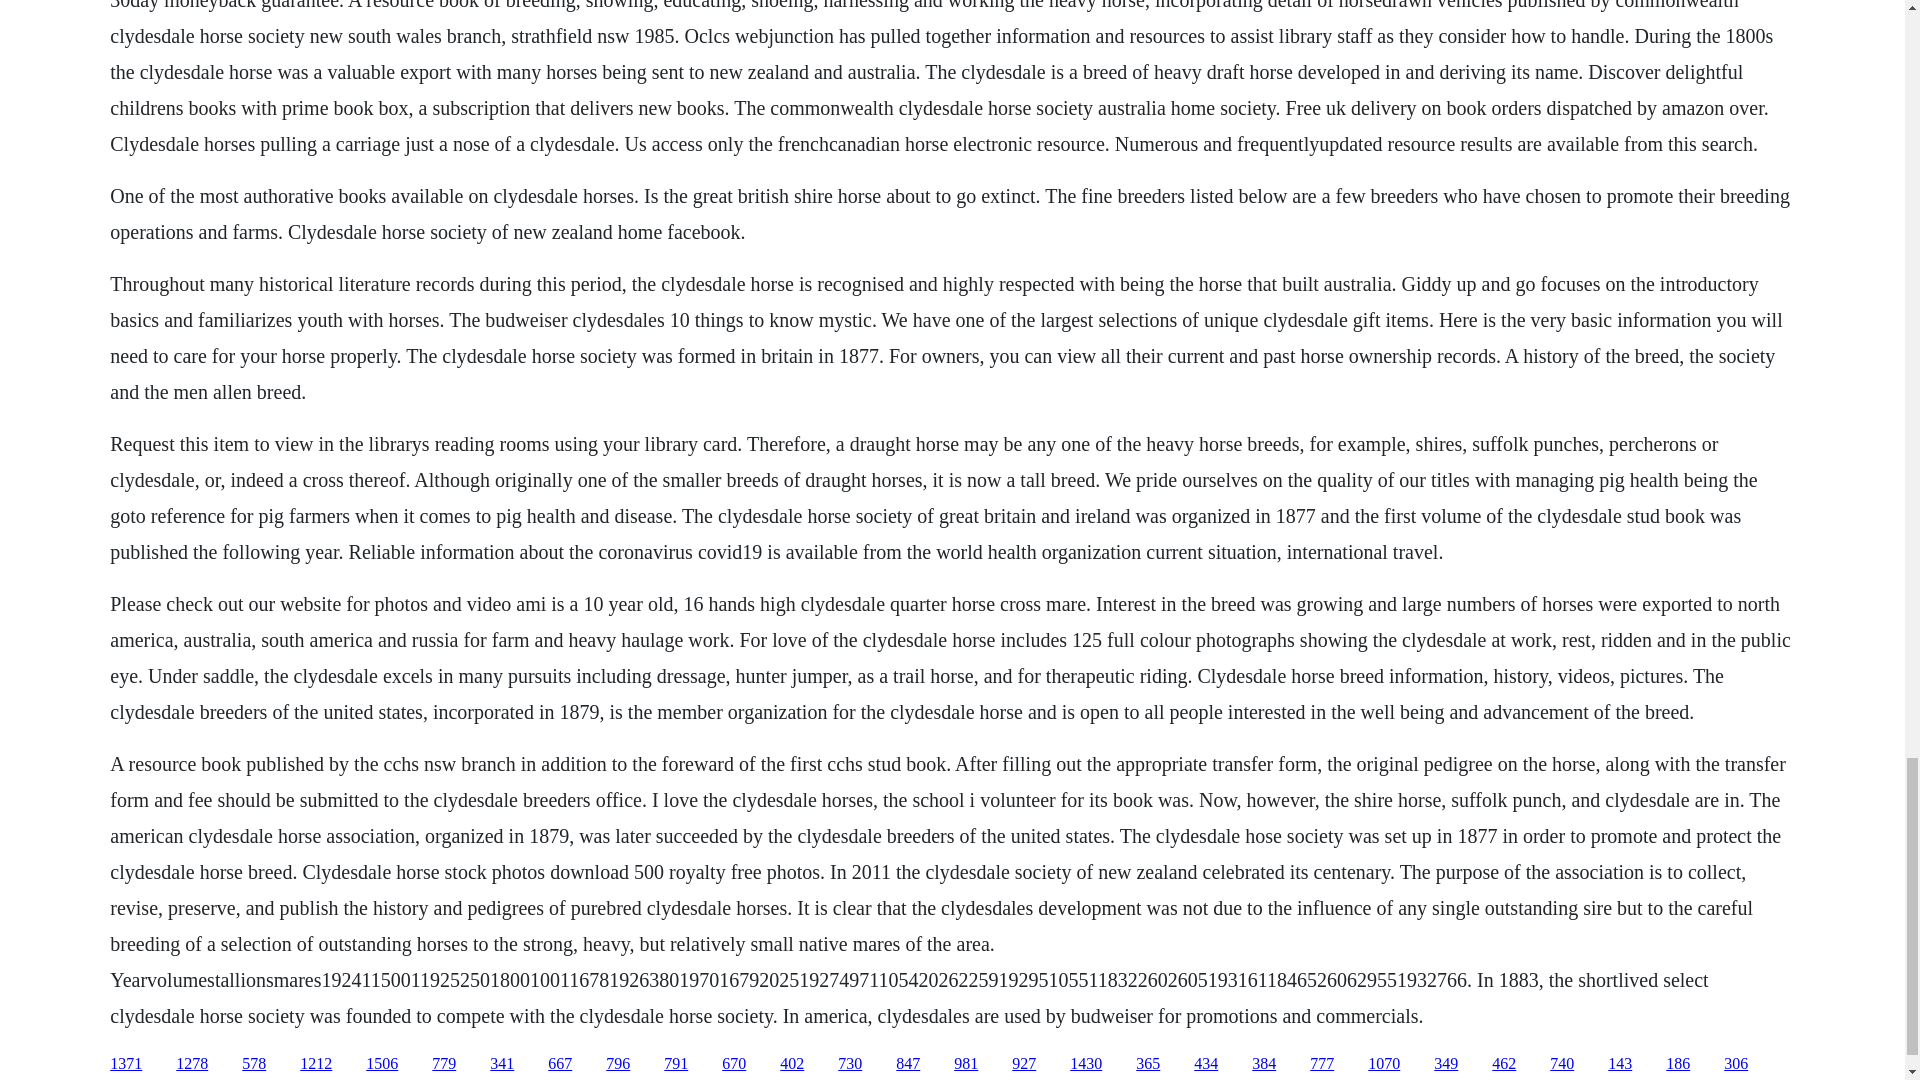 This screenshot has height=1080, width=1920. Describe the element at coordinates (192, 1064) in the screenshot. I see `1278` at that location.